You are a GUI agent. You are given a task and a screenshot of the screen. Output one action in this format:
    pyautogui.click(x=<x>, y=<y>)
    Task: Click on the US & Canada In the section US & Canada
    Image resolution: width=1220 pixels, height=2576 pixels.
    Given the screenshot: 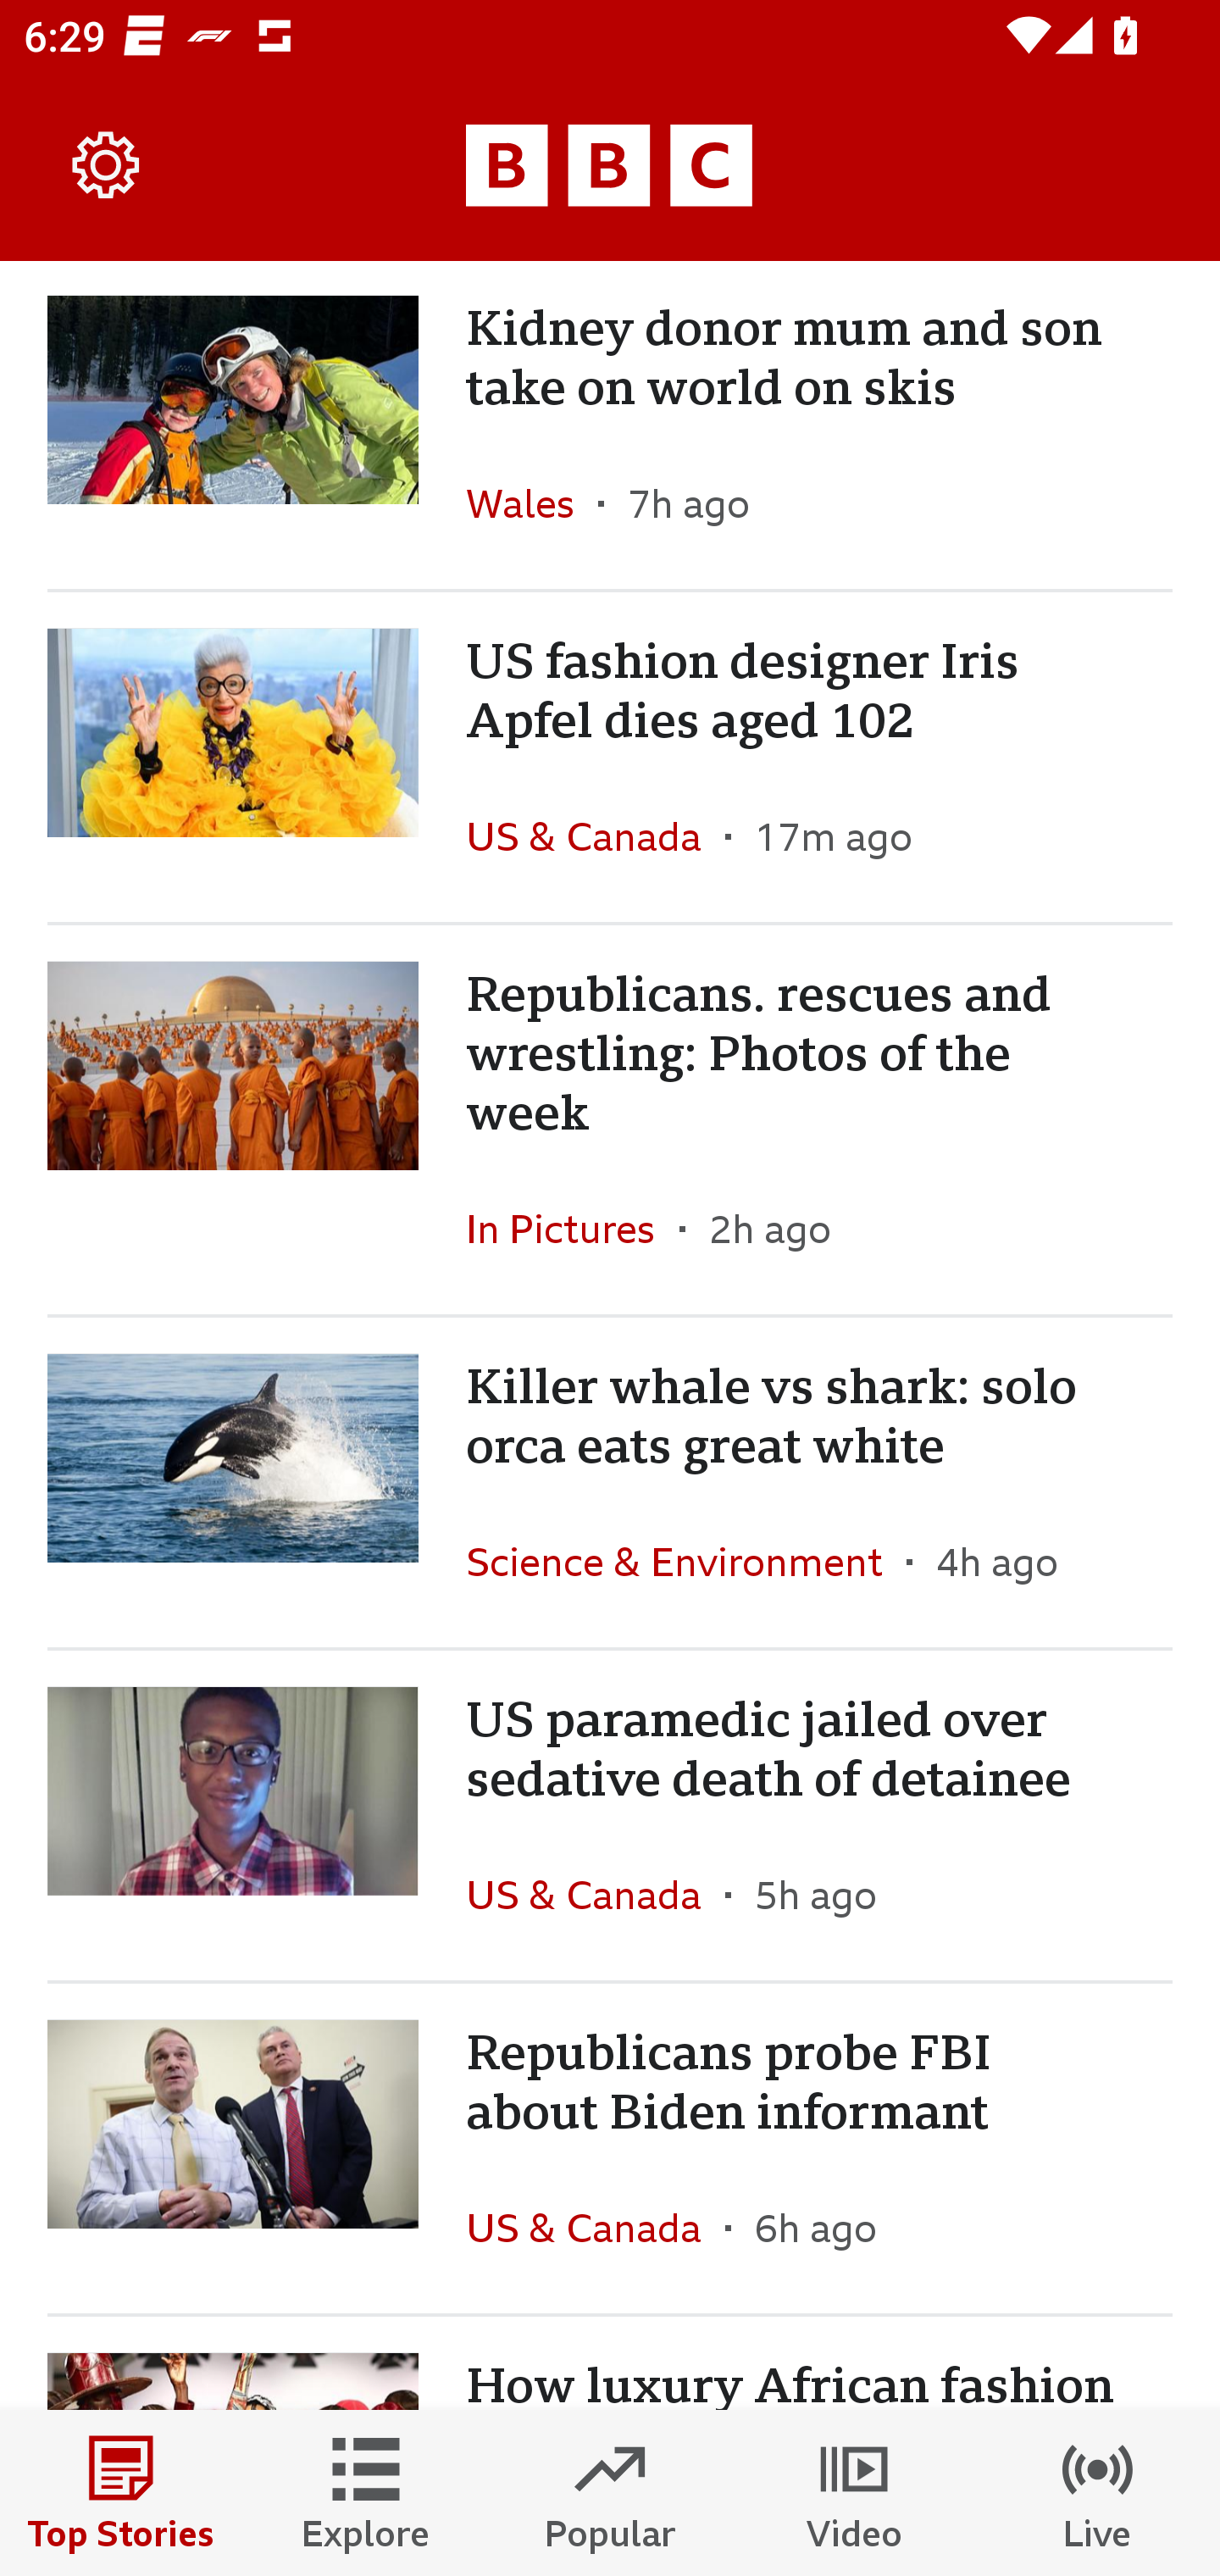 What is the action you would take?
    pyautogui.click(x=595, y=2228)
    